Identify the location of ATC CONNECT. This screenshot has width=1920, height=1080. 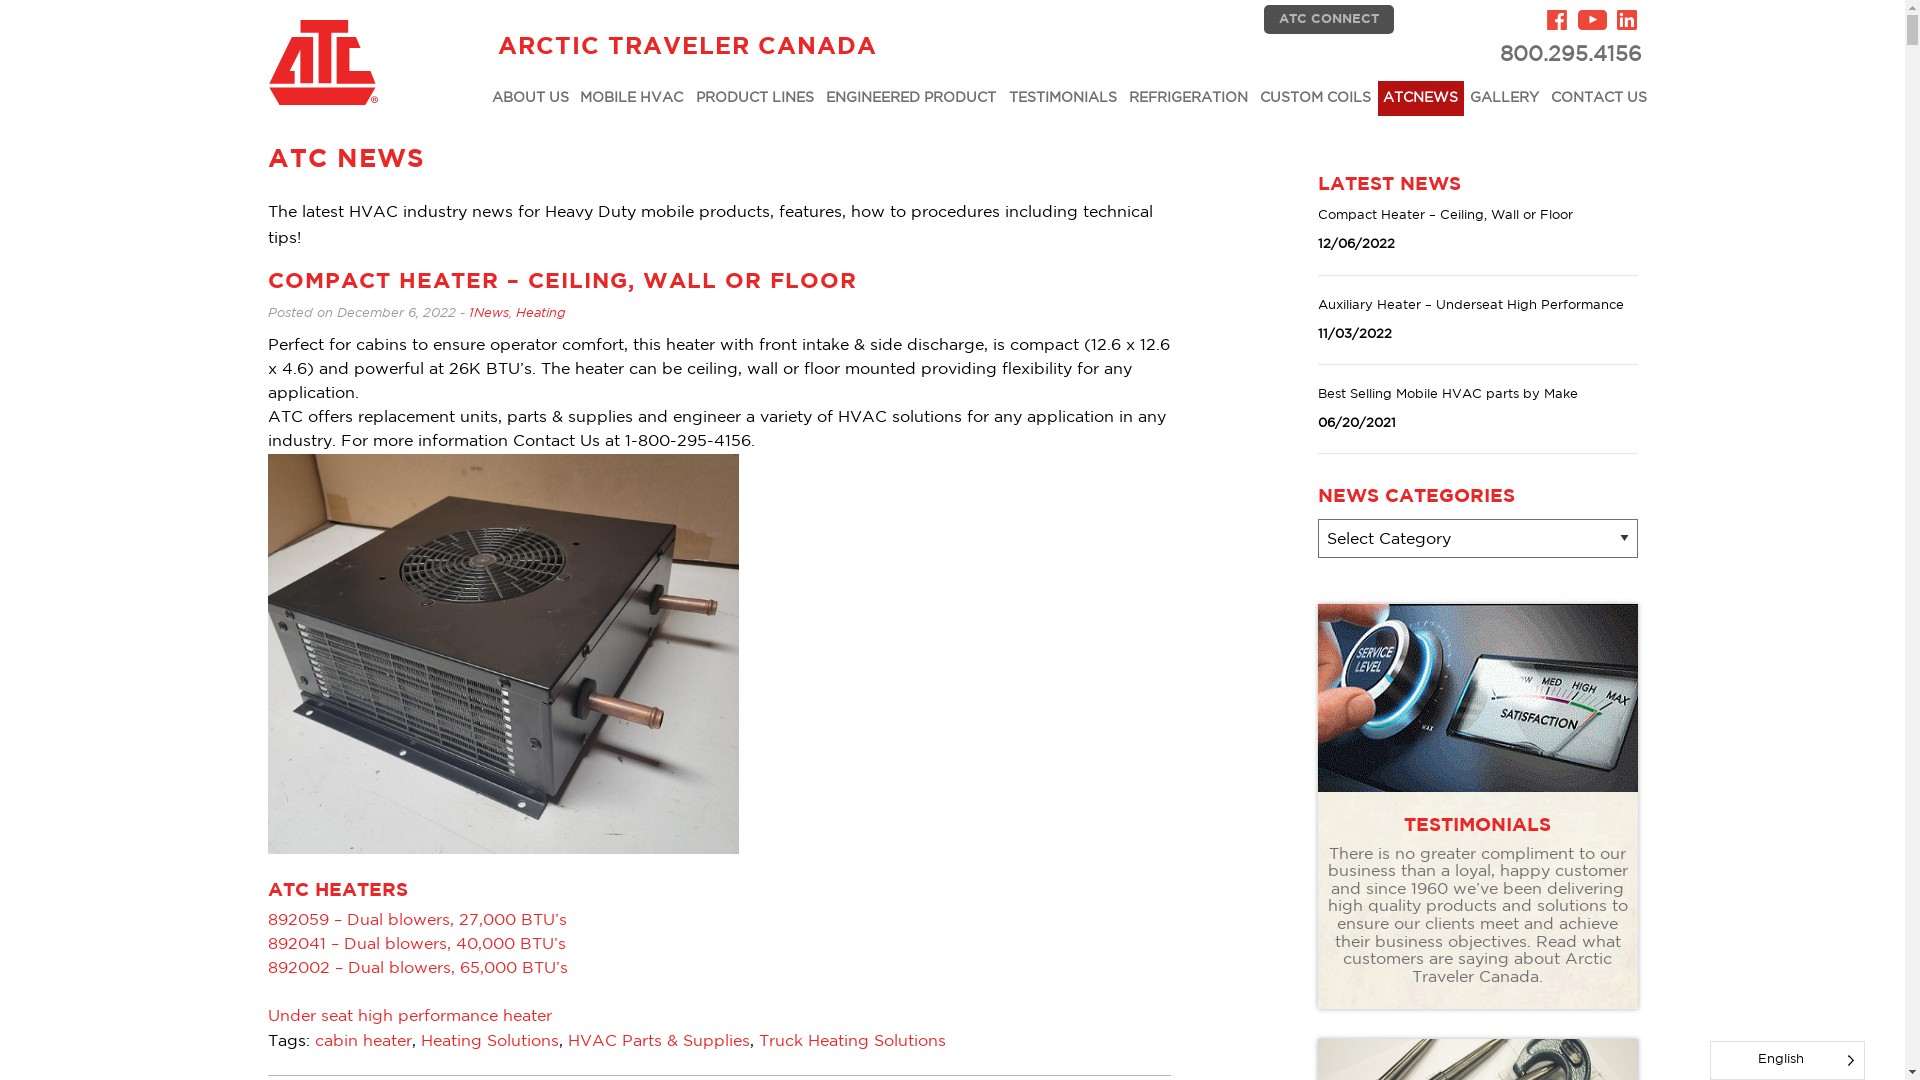
(1329, 20).